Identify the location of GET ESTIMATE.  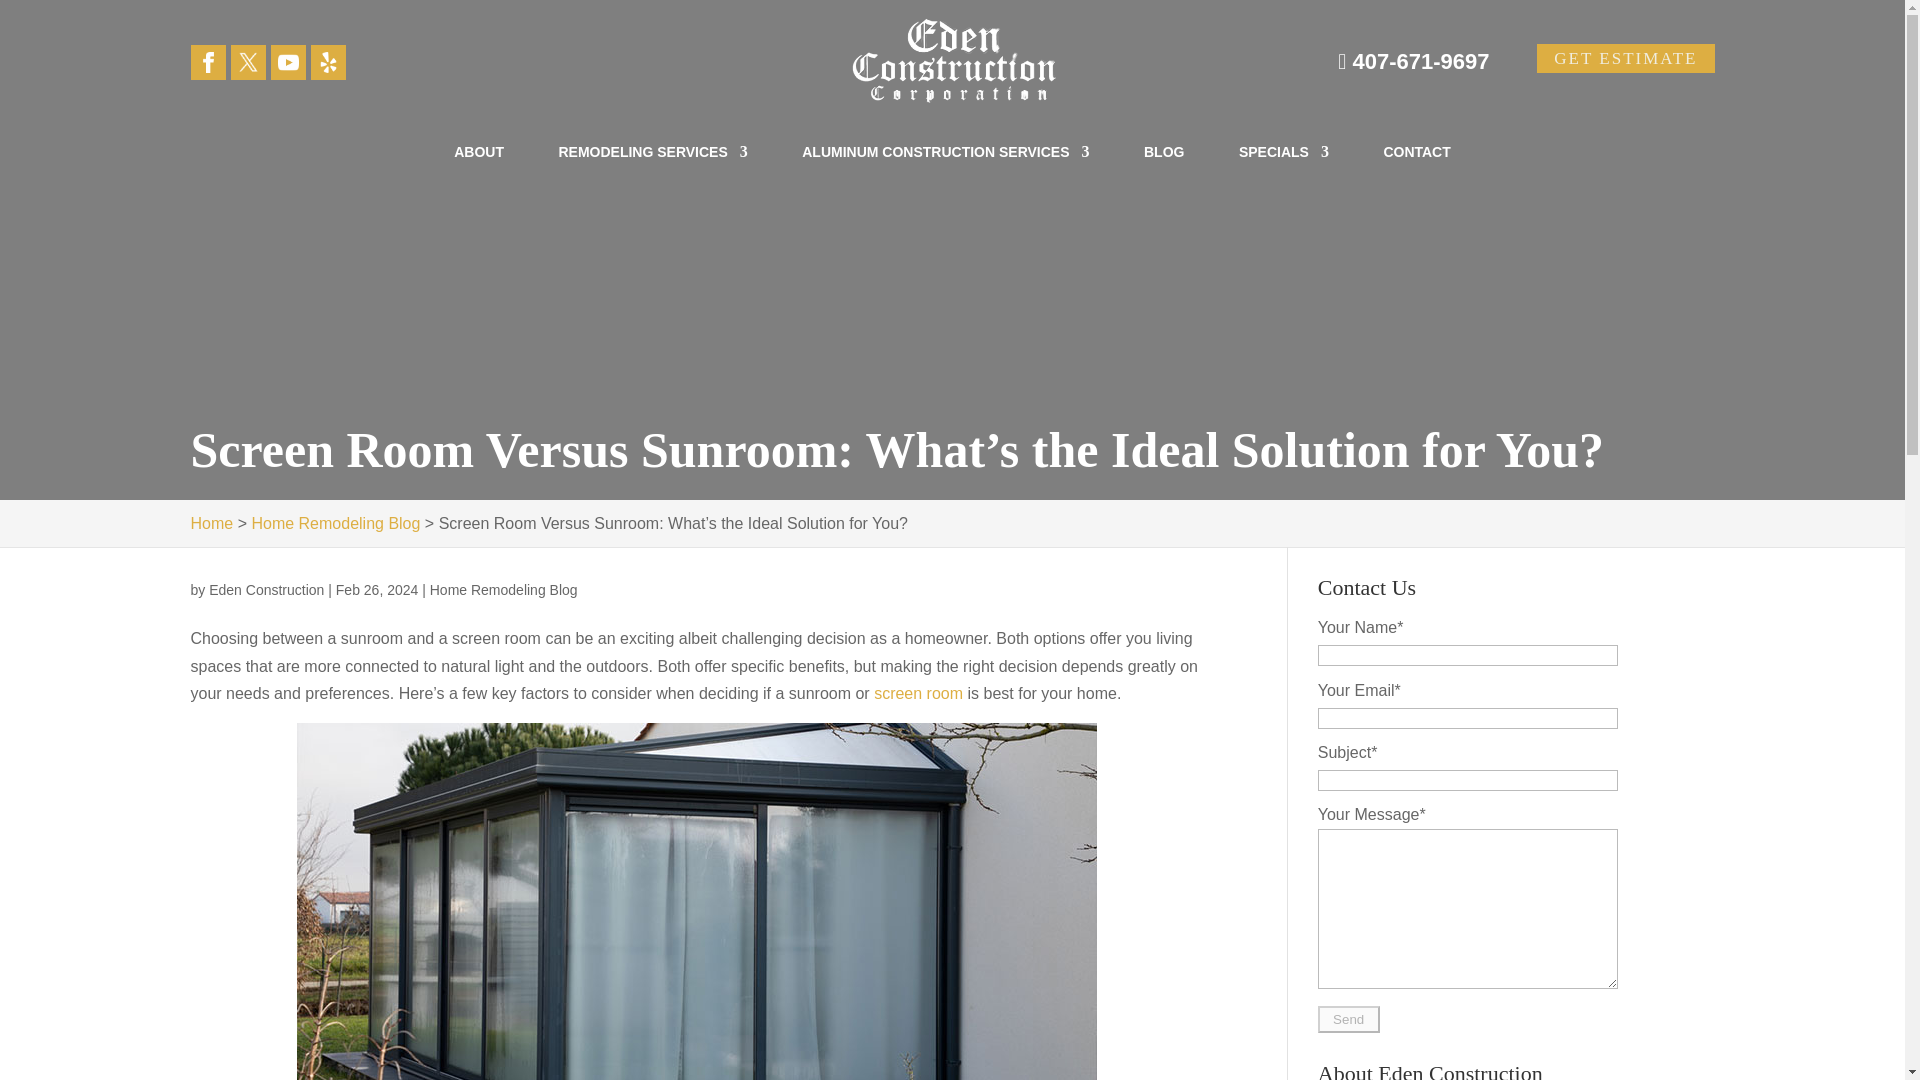
(1626, 58).